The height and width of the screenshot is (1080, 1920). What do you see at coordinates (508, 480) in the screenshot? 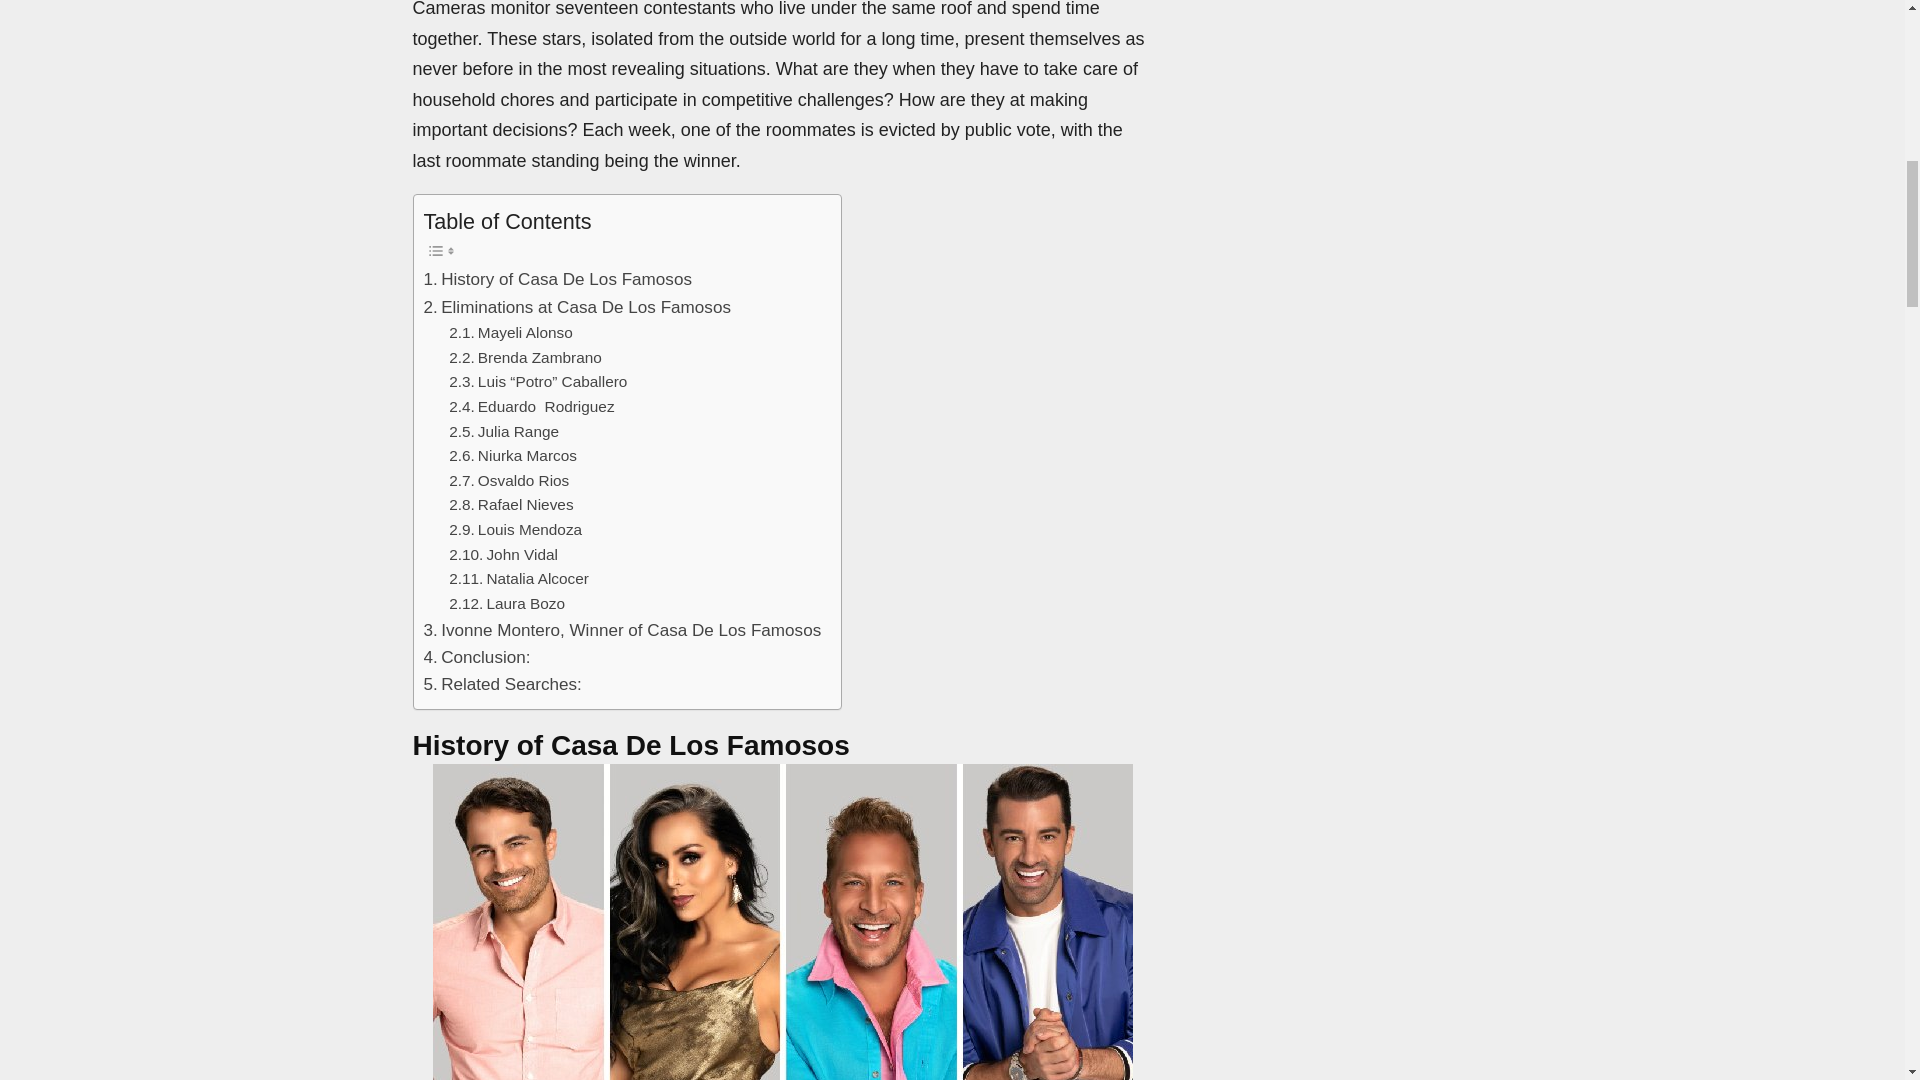
I see `Osvaldo Rios` at bounding box center [508, 480].